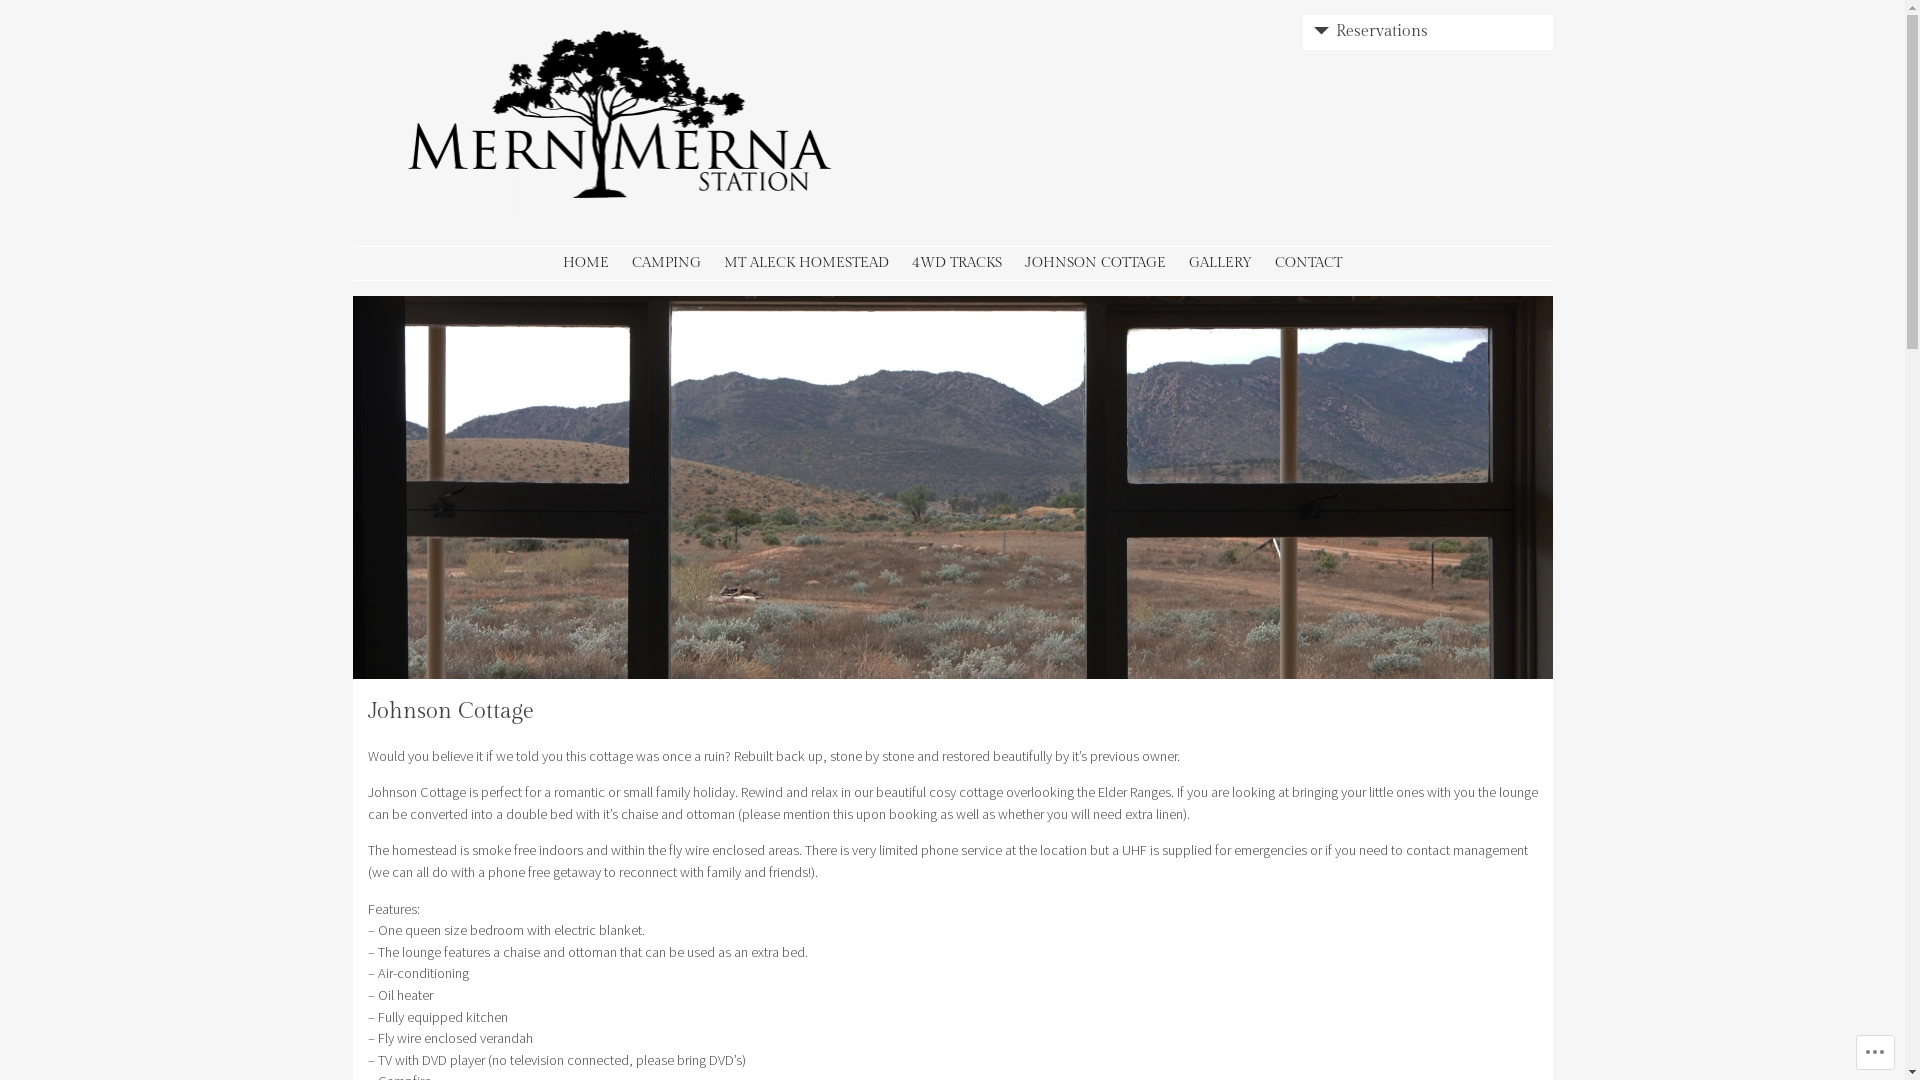  Describe the element at coordinates (666, 264) in the screenshot. I see `CAMPING` at that location.